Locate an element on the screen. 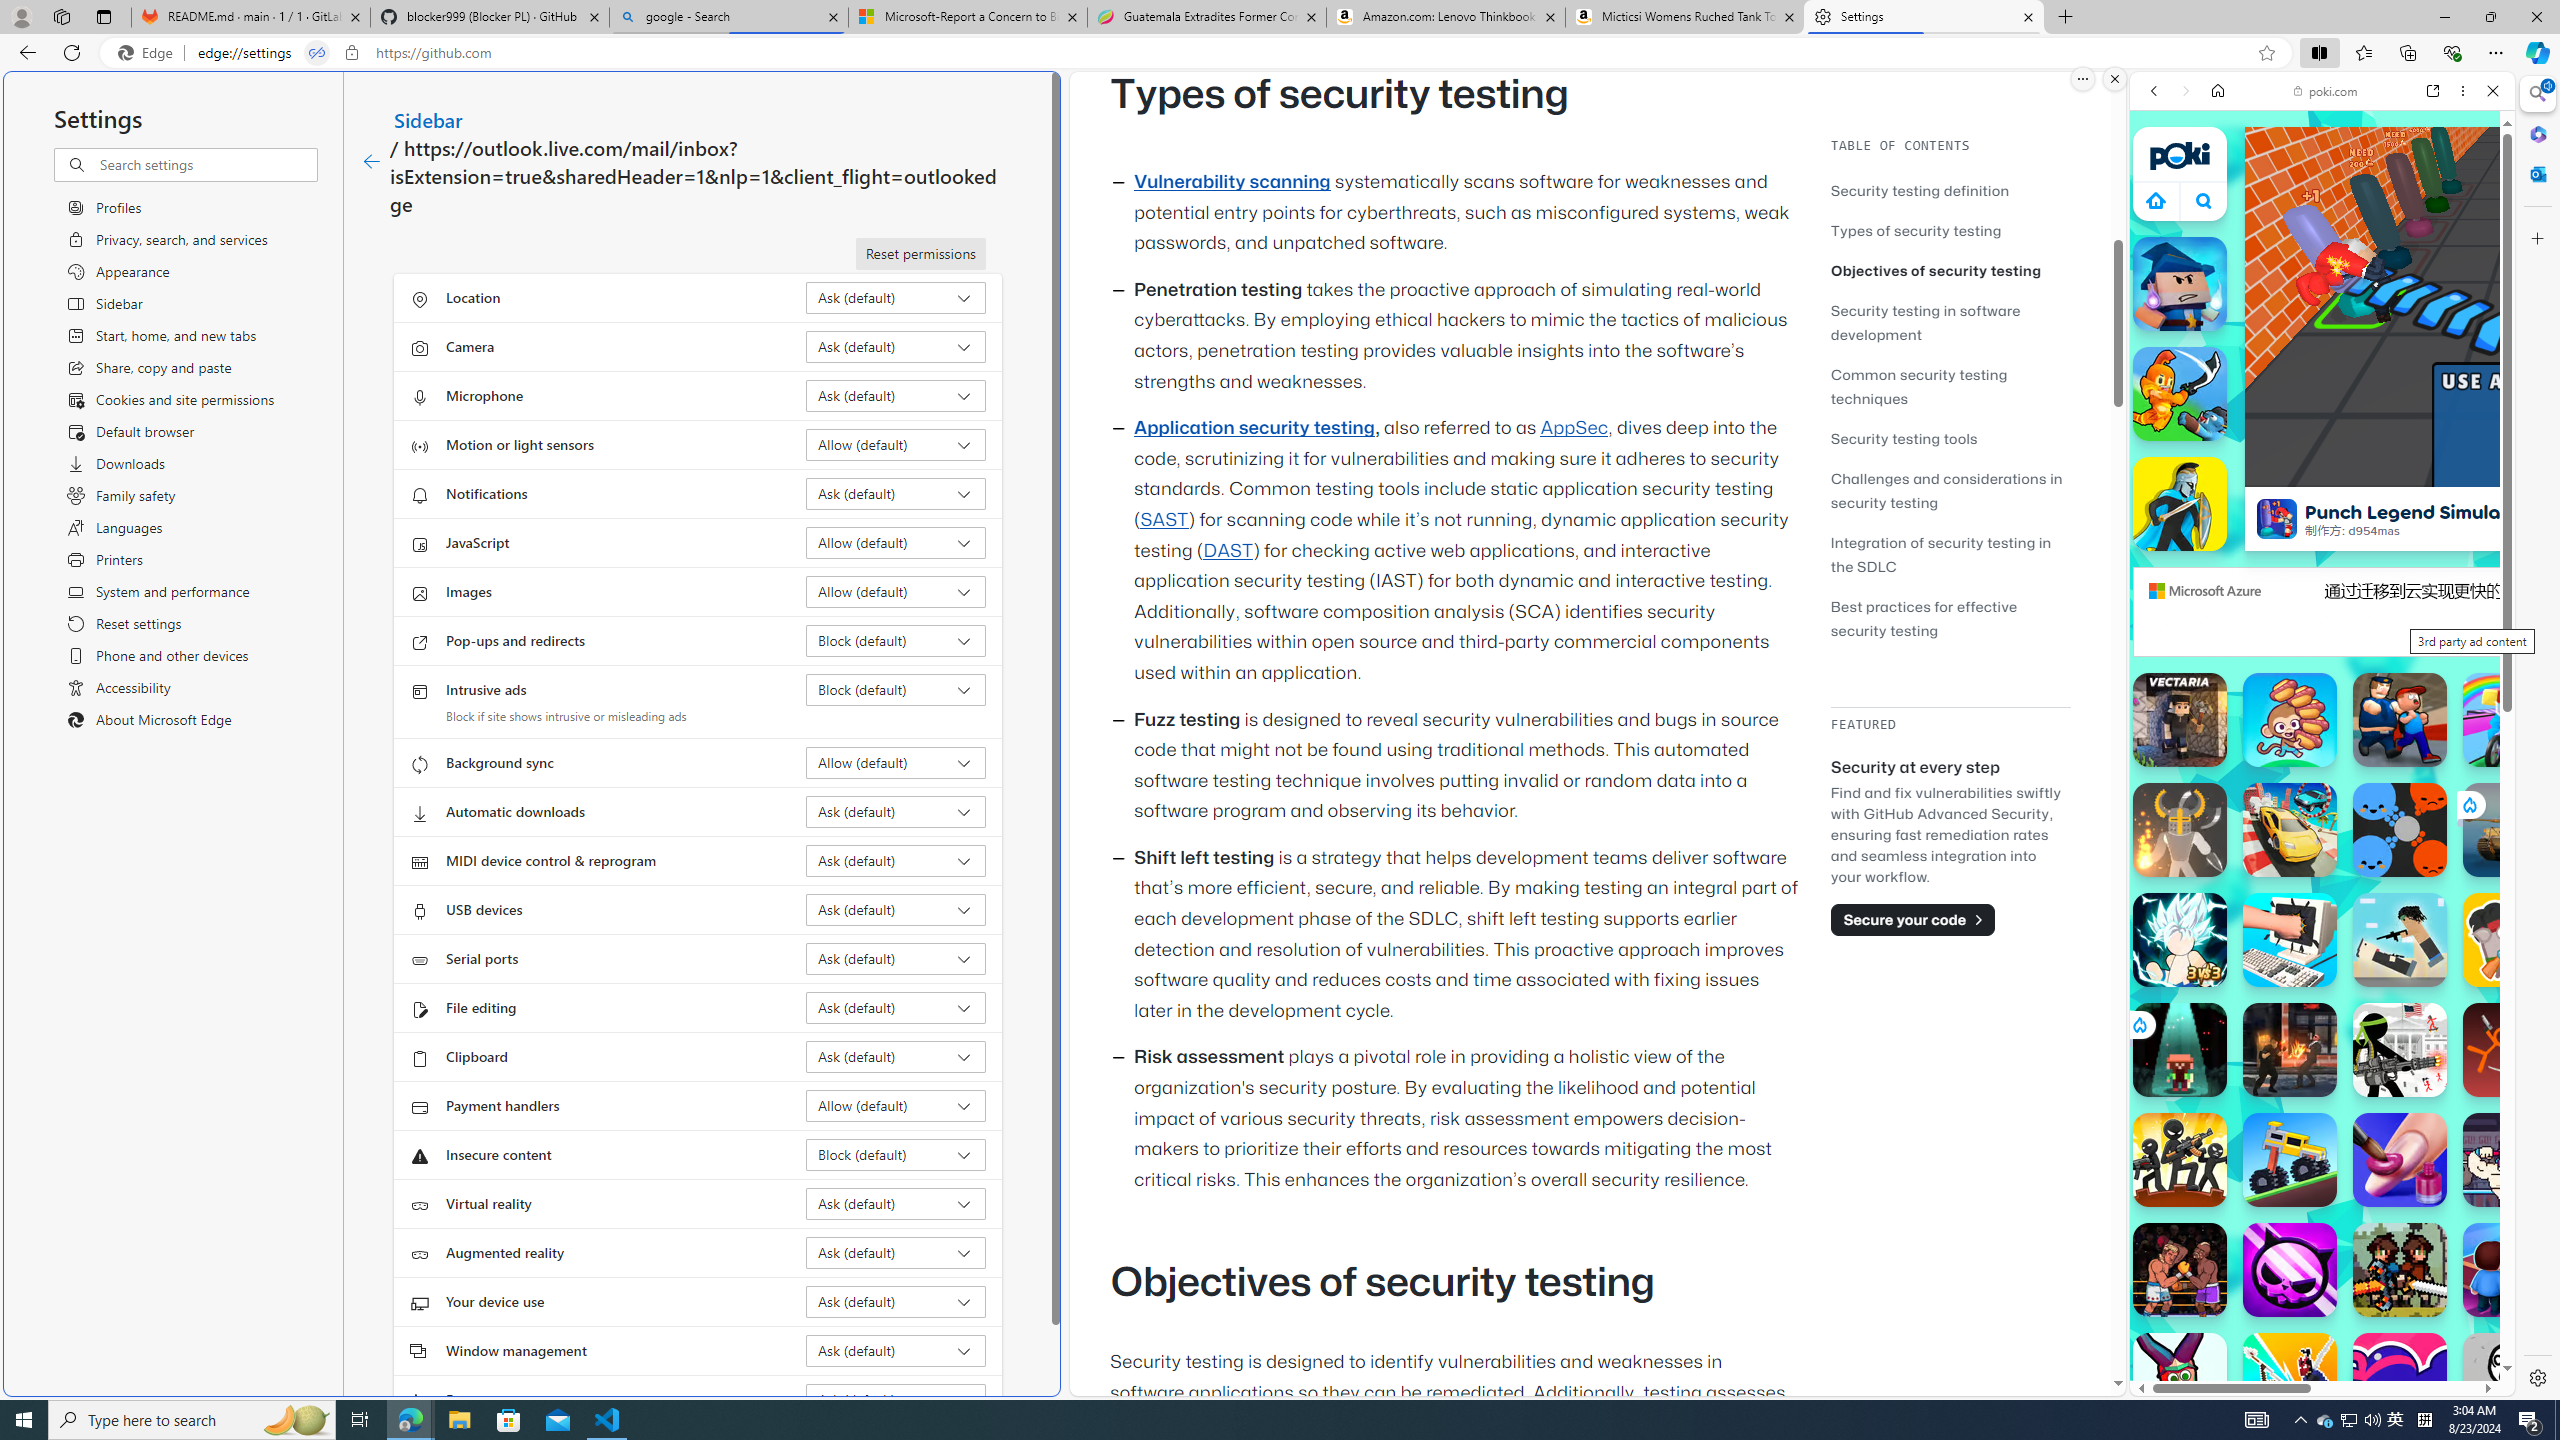 The height and width of the screenshot is (1440, 2560). Close split screen. is located at coordinates (2114, 79).